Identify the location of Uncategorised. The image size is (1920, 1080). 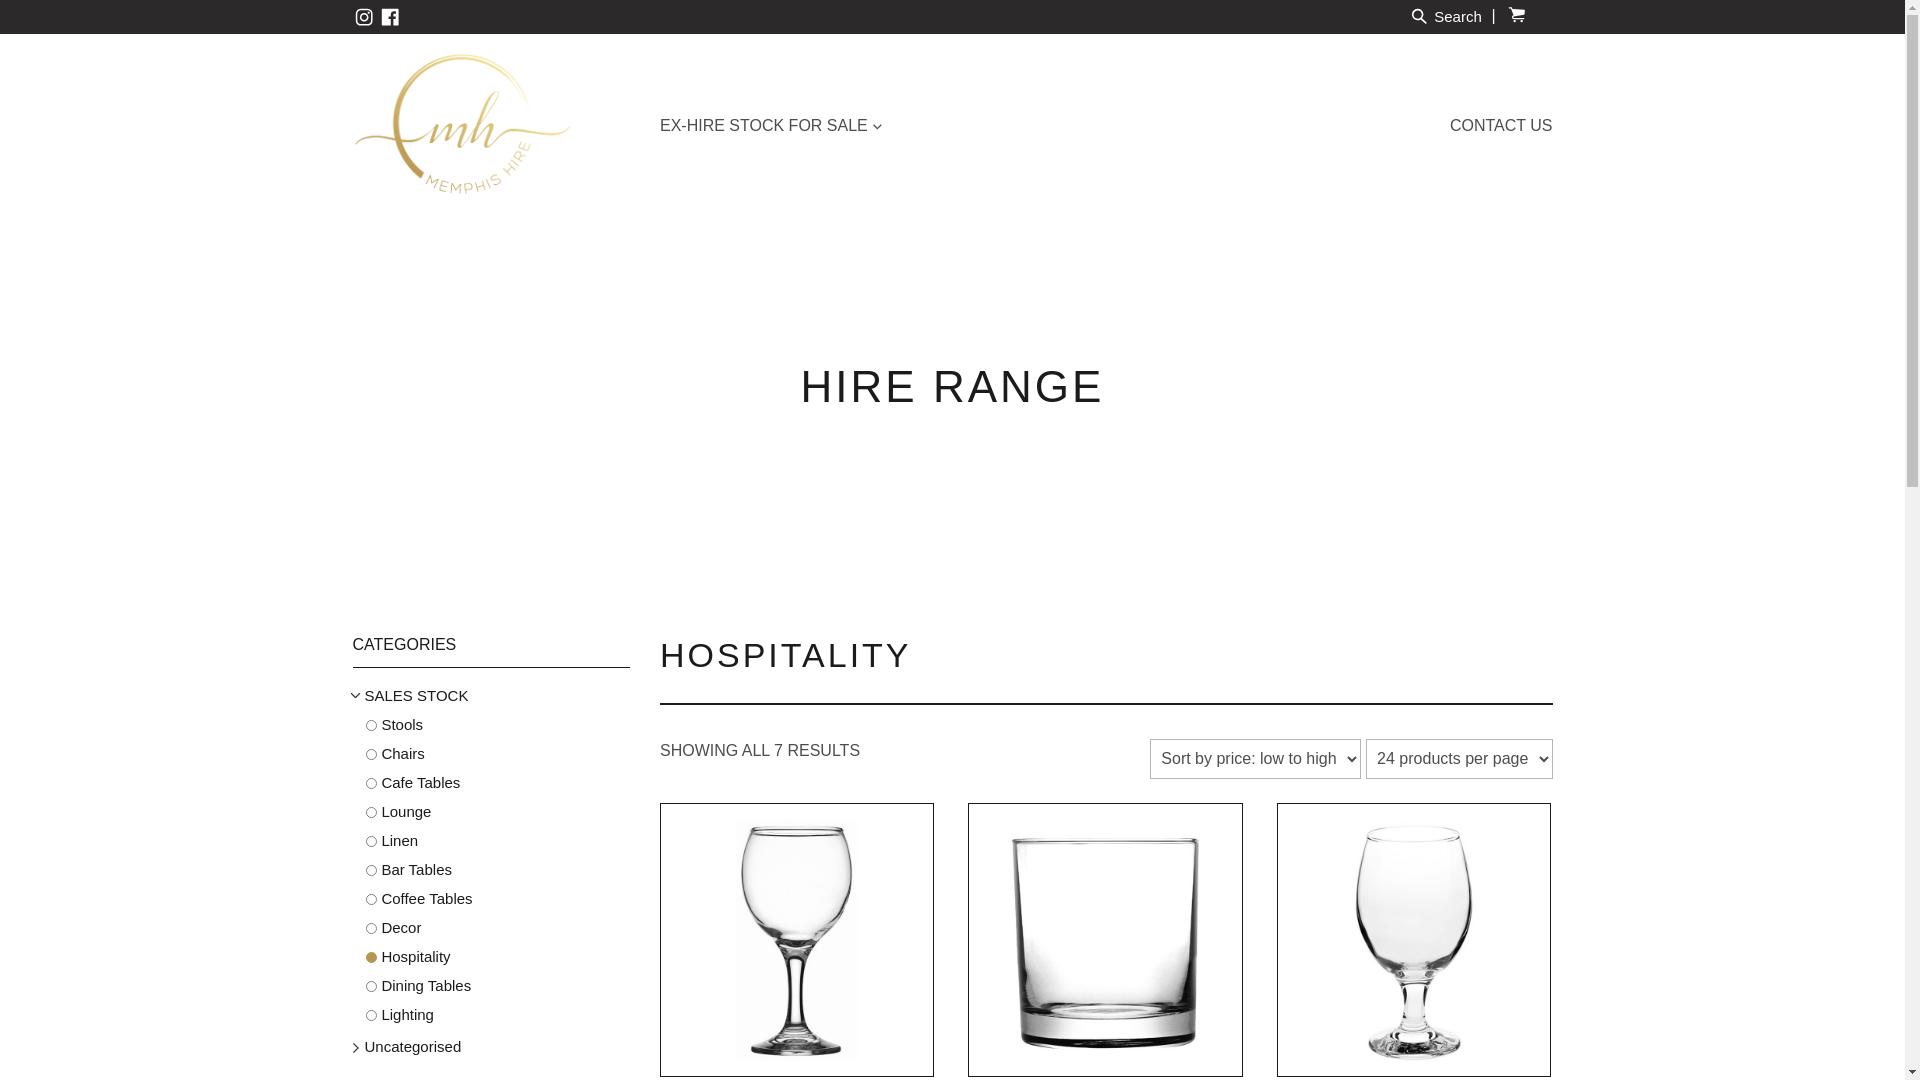
(491, 1048).